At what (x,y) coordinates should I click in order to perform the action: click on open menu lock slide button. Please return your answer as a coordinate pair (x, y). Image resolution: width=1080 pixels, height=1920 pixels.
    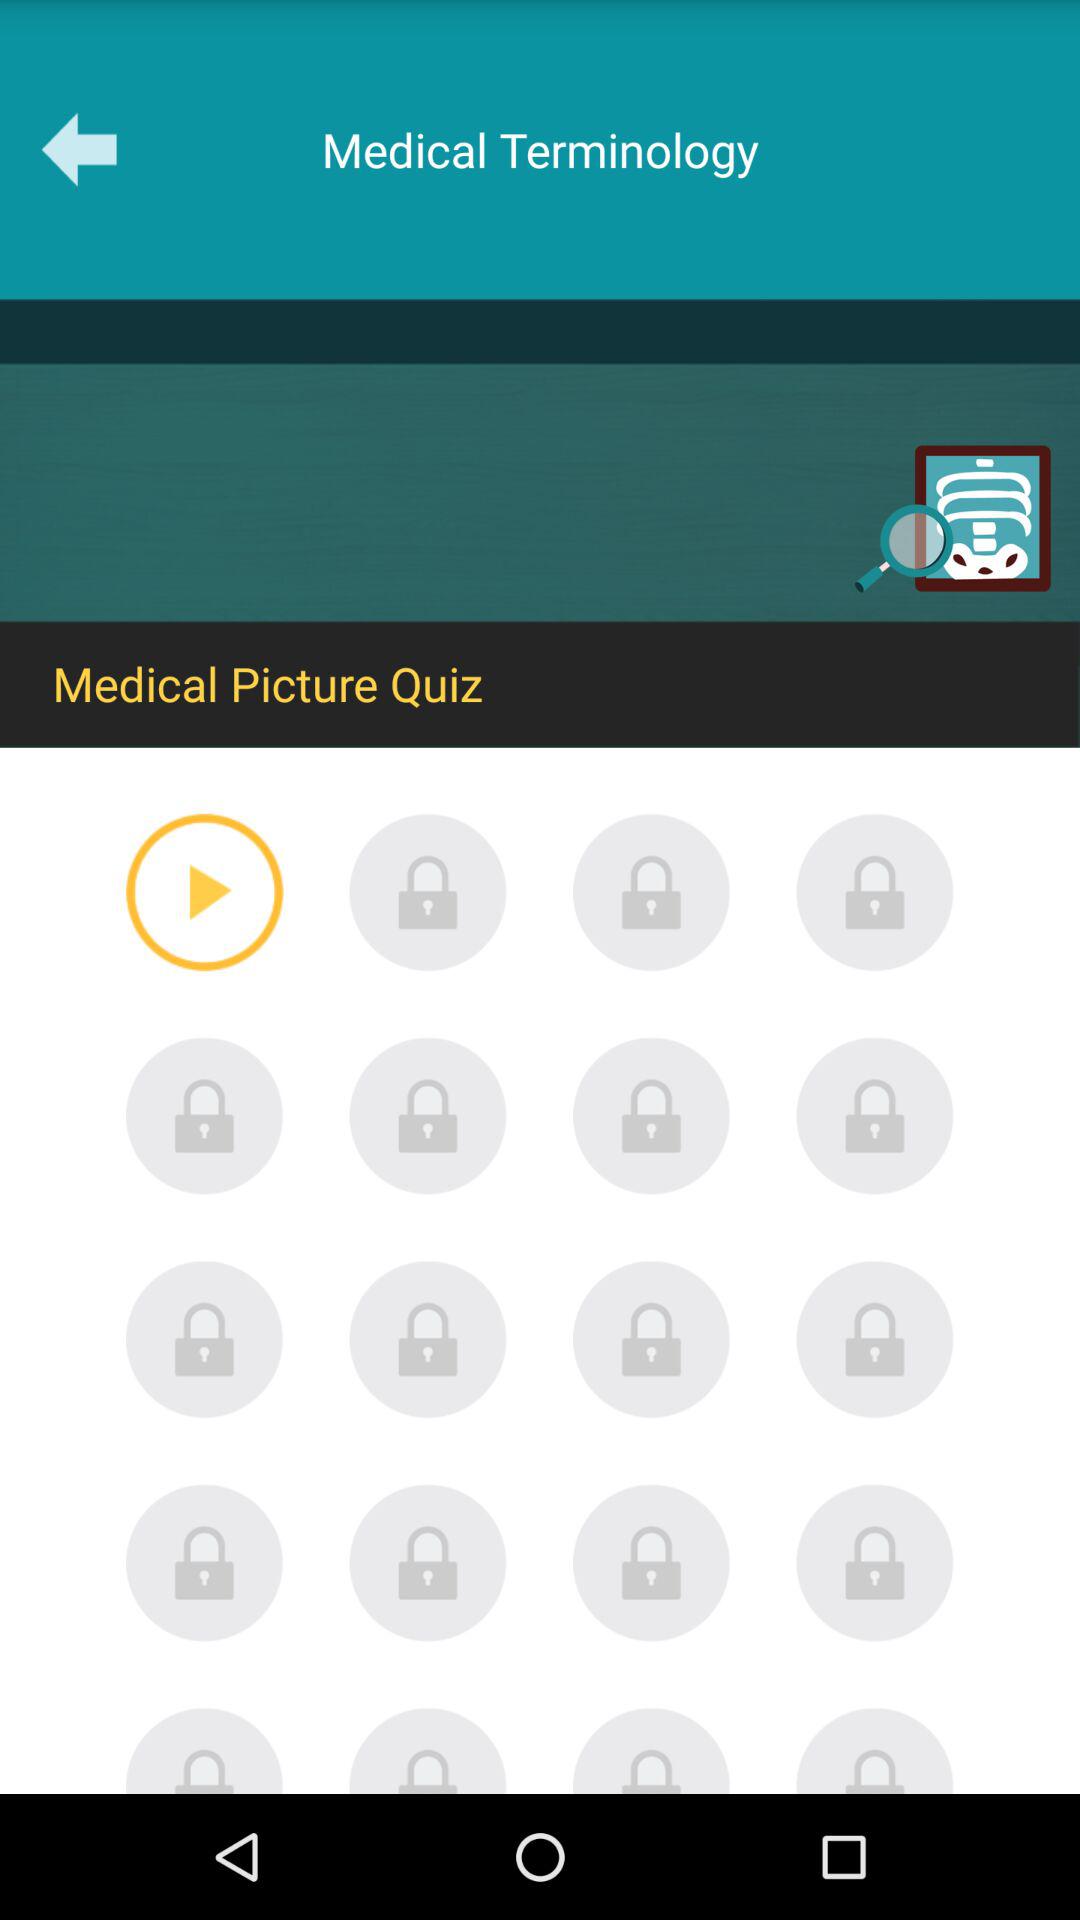
    Looking at the image, I should click on (652, 1750).